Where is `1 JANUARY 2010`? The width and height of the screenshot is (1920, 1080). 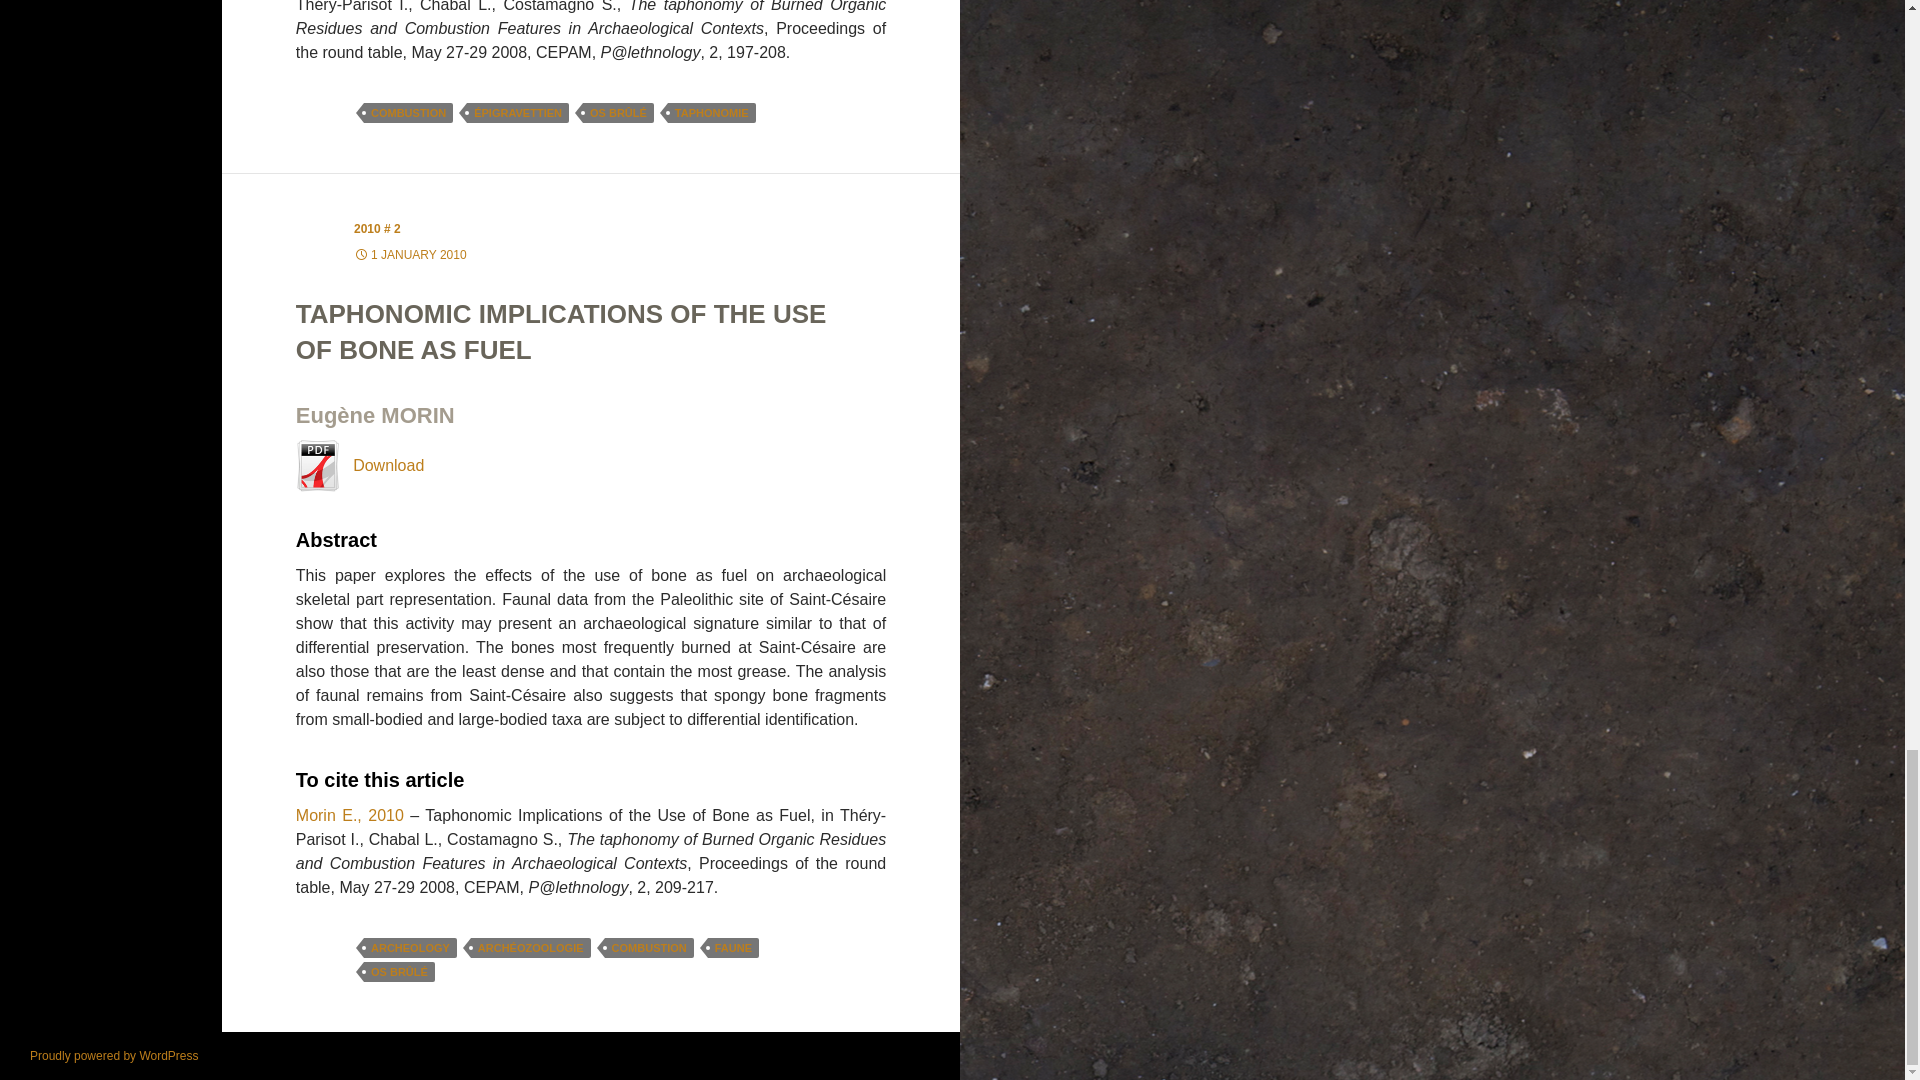 1 JANUARY 2010 is located at coordinates (410, 255).